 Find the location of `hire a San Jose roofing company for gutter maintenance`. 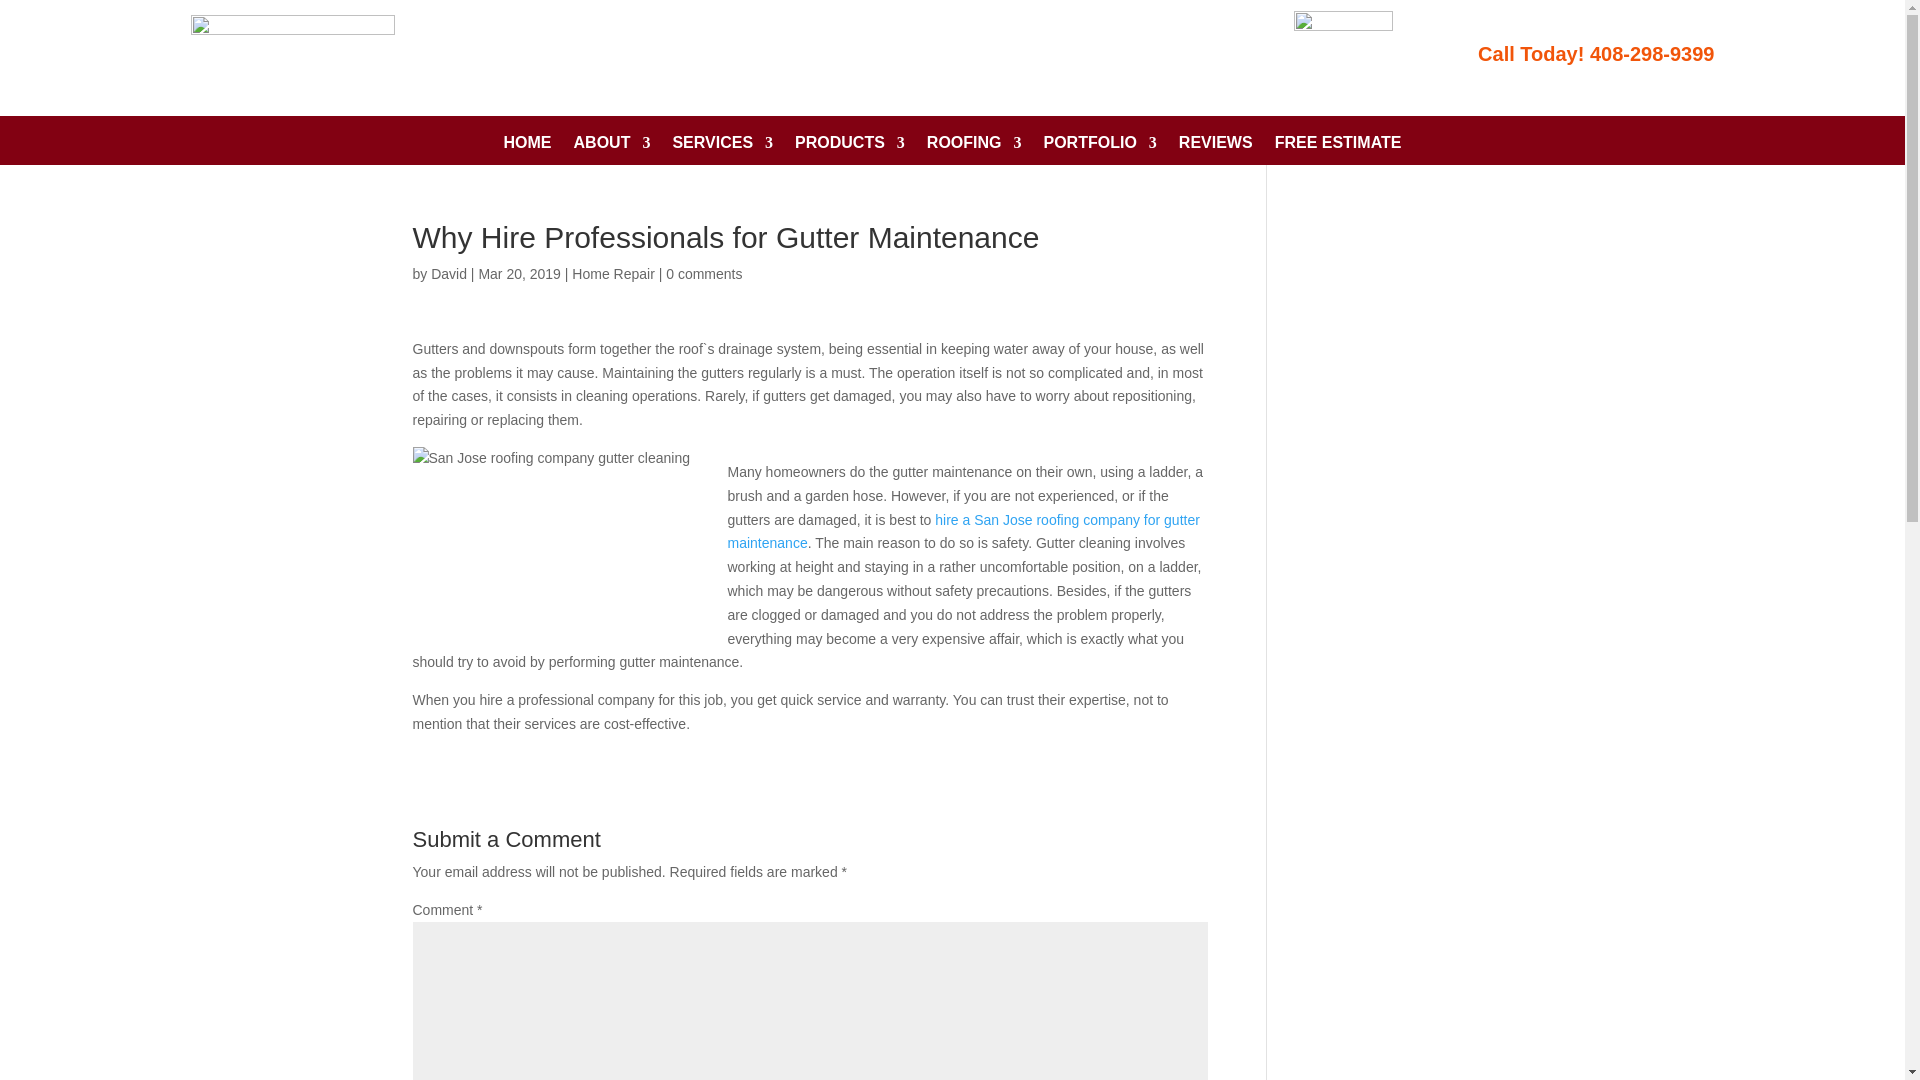

hire a San Jose roofing company for gutter maintenance is located at coordinates (964, 531).